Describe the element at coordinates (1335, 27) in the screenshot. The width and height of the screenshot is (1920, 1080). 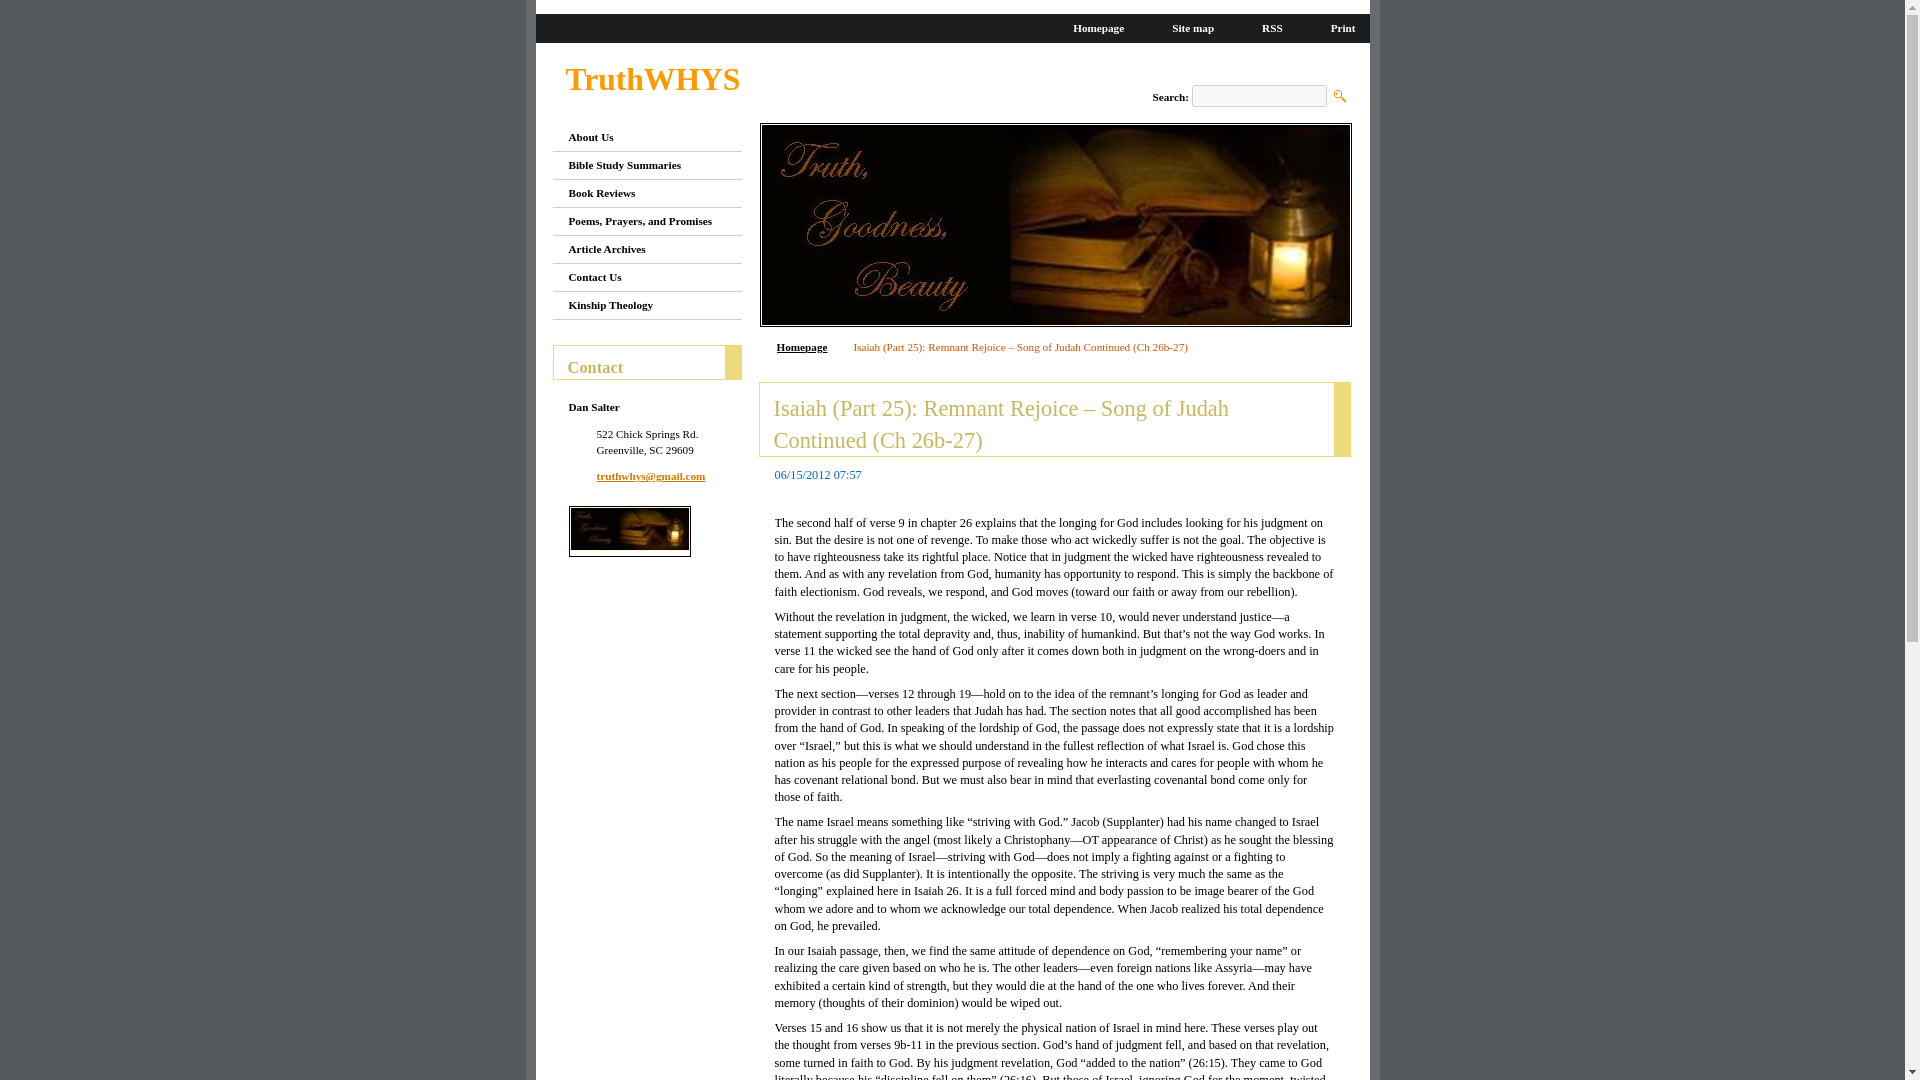
I see `Print` at that location.